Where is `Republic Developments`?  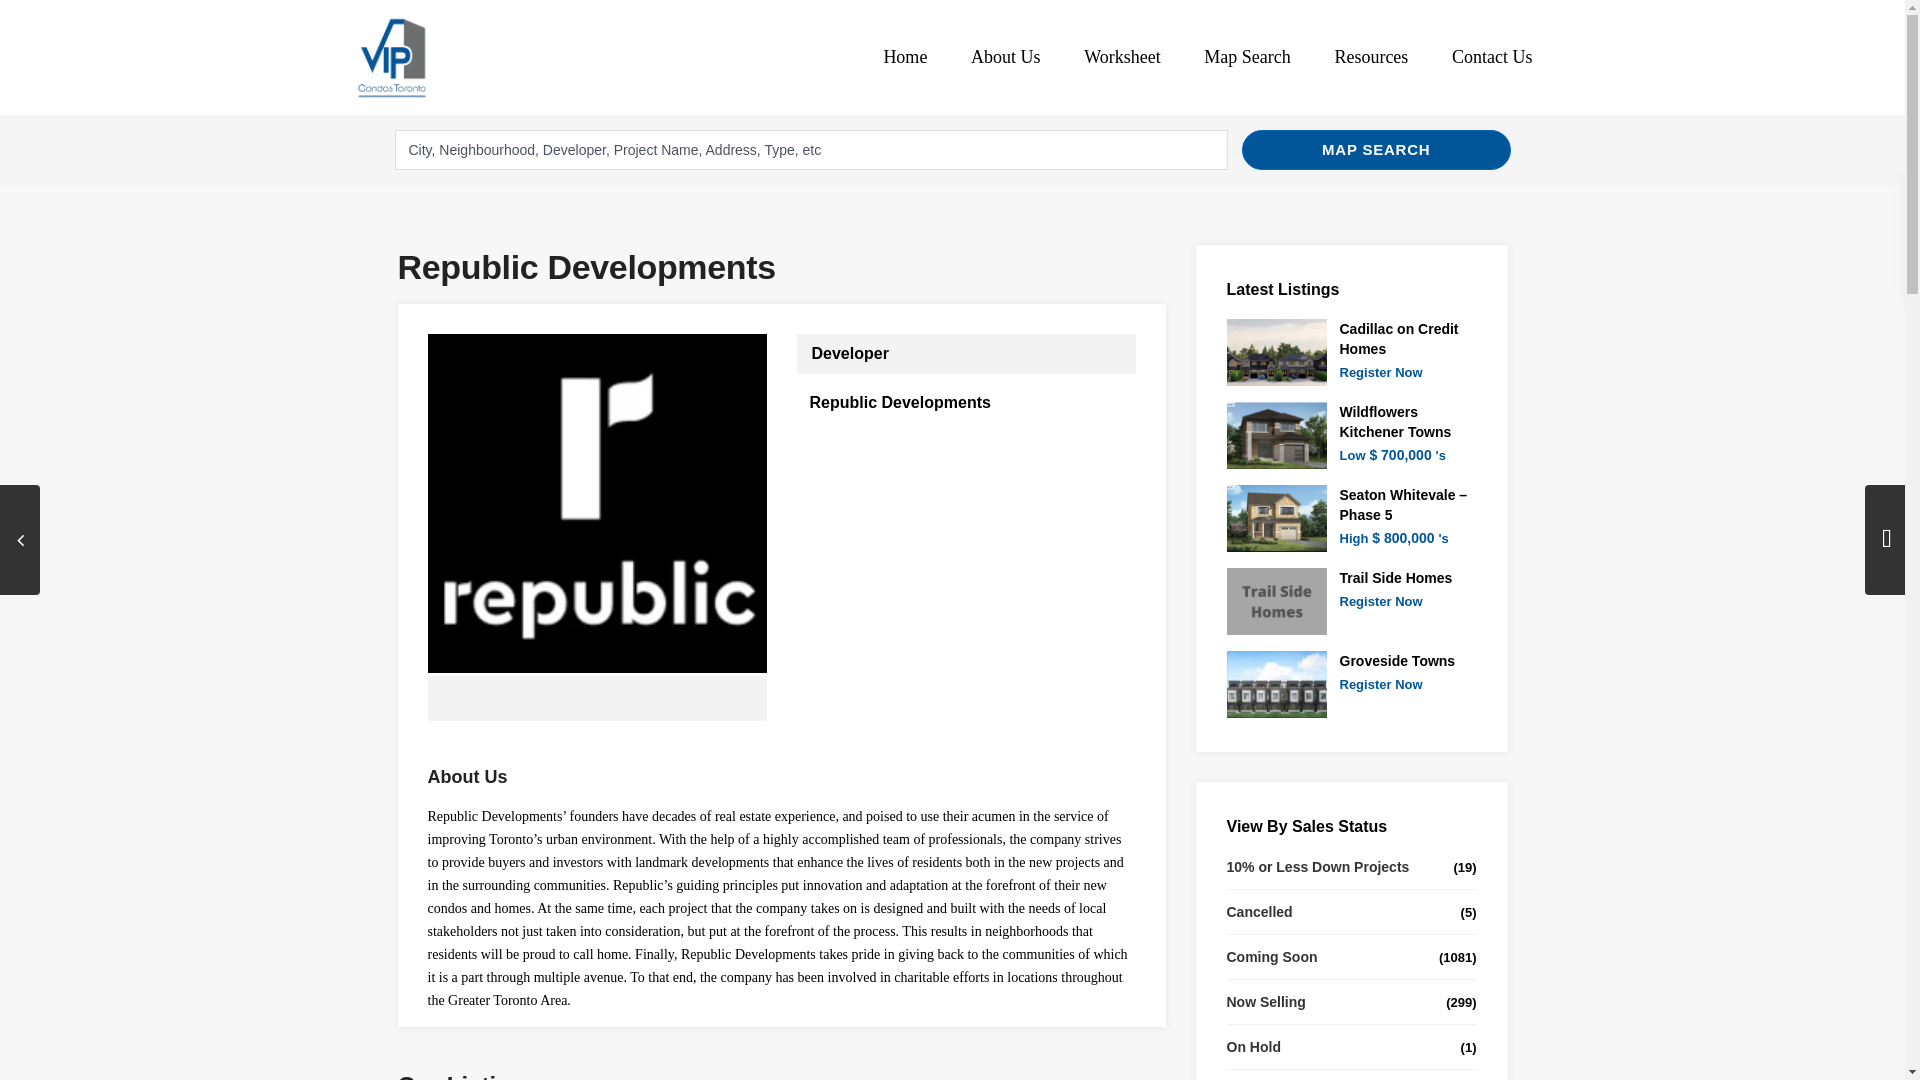 Republic Developments is located at coordinates (900, 402).